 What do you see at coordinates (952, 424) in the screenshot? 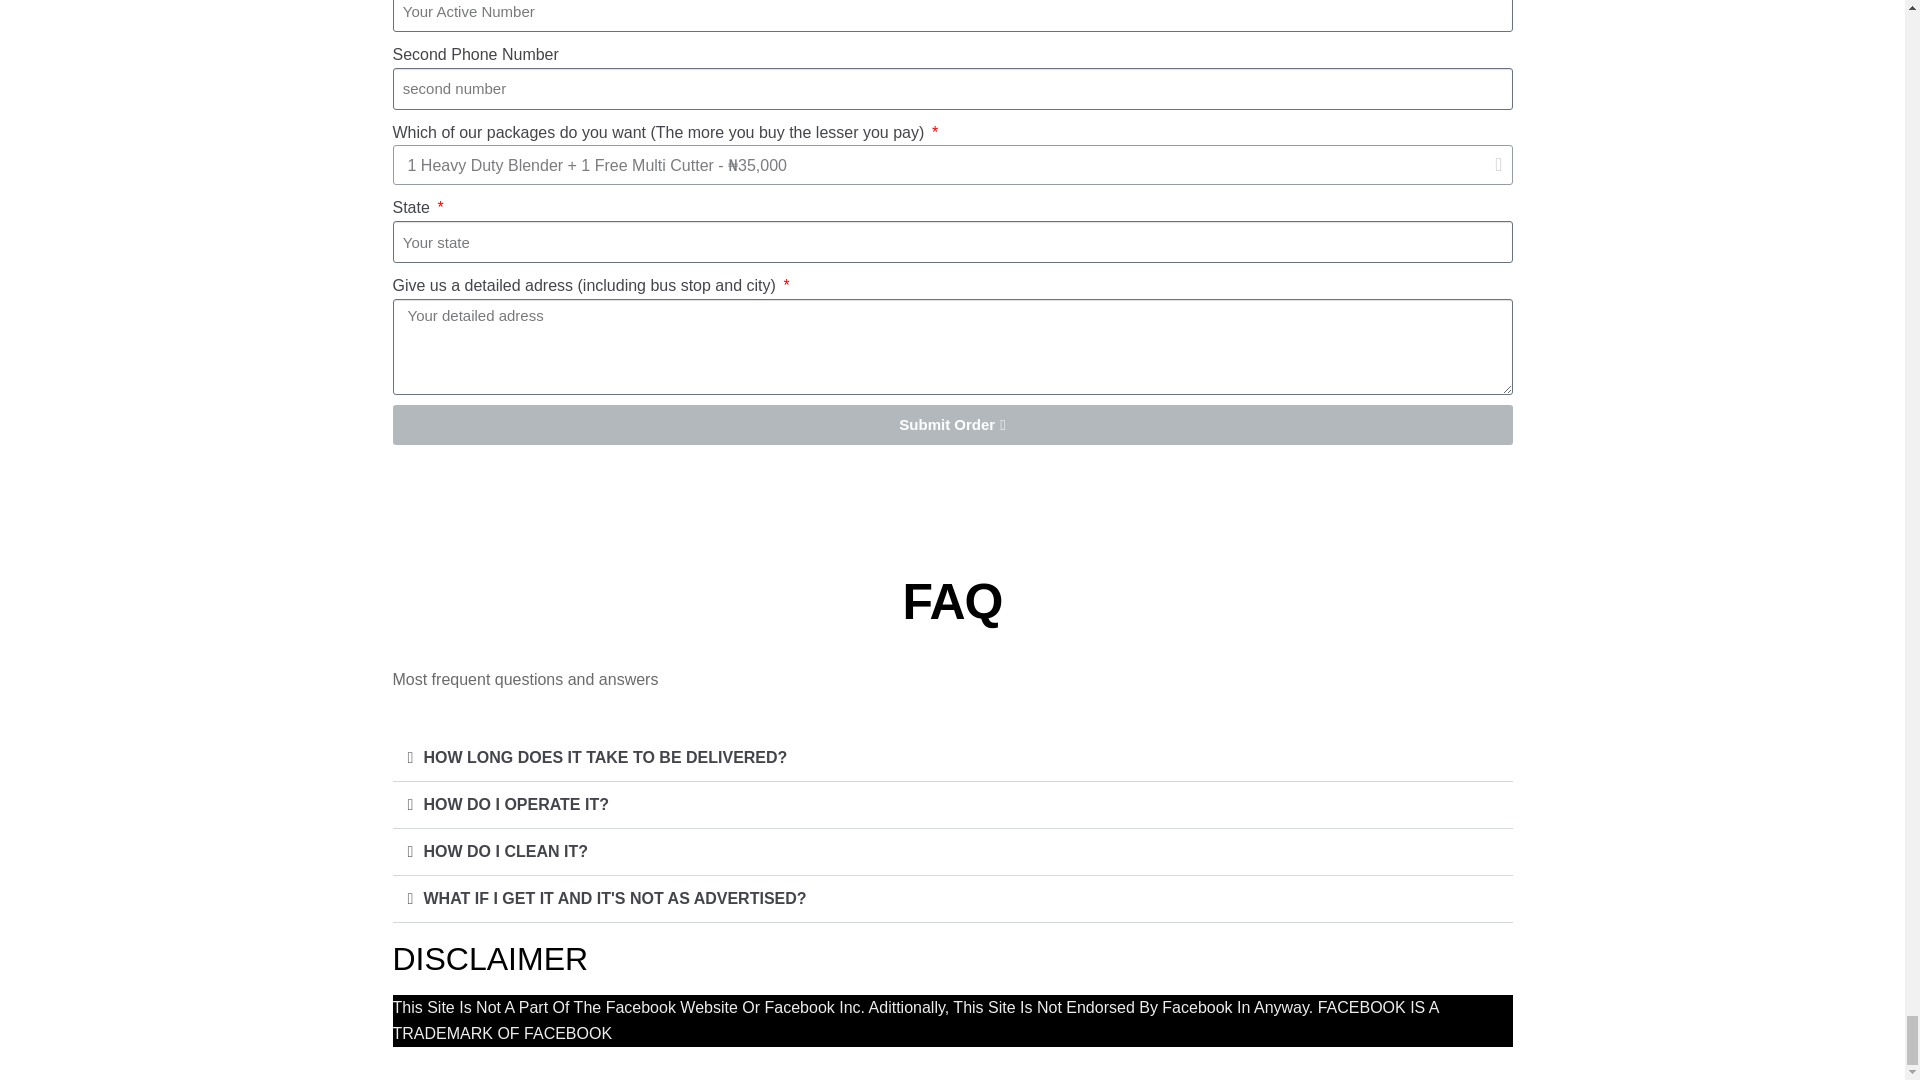
I see `Submit Order` at bounding box center [952, 424].